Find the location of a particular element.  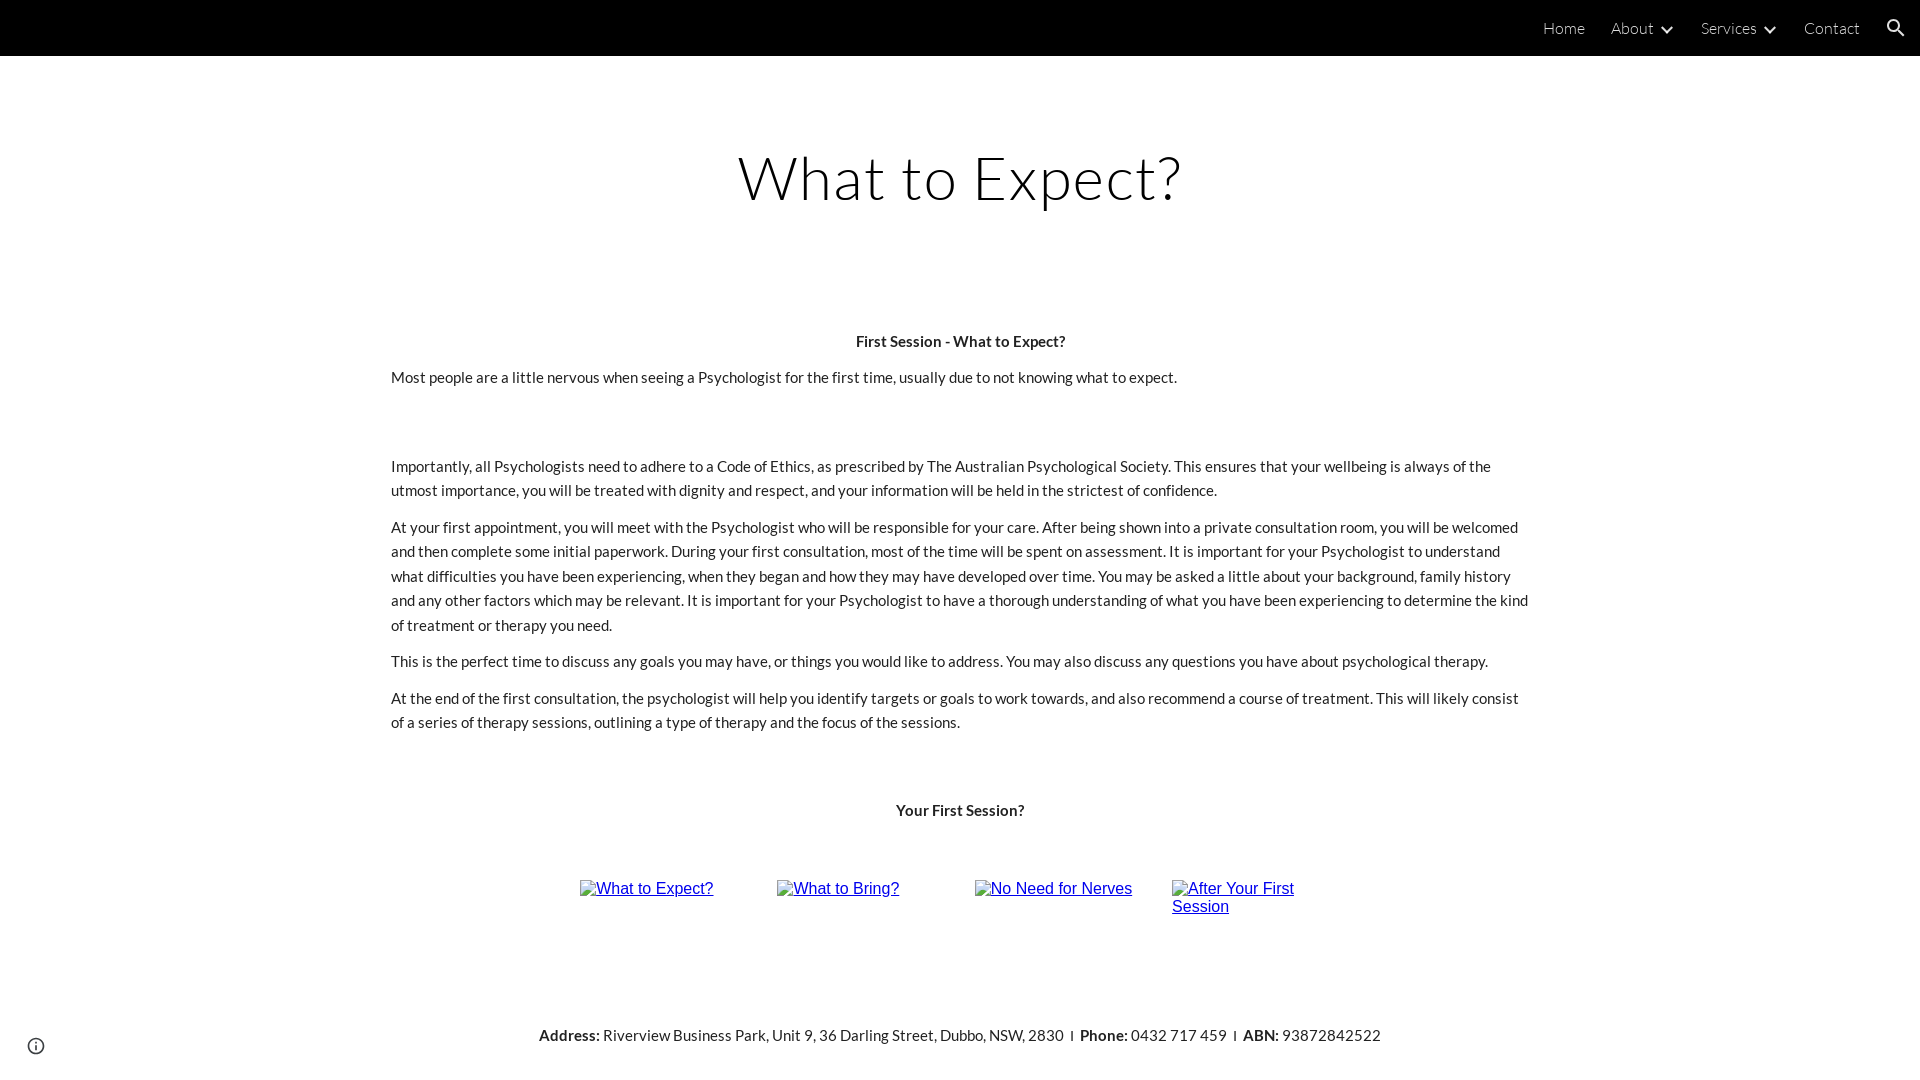

Expand/Collapse is located at coordinates (1666, 28).